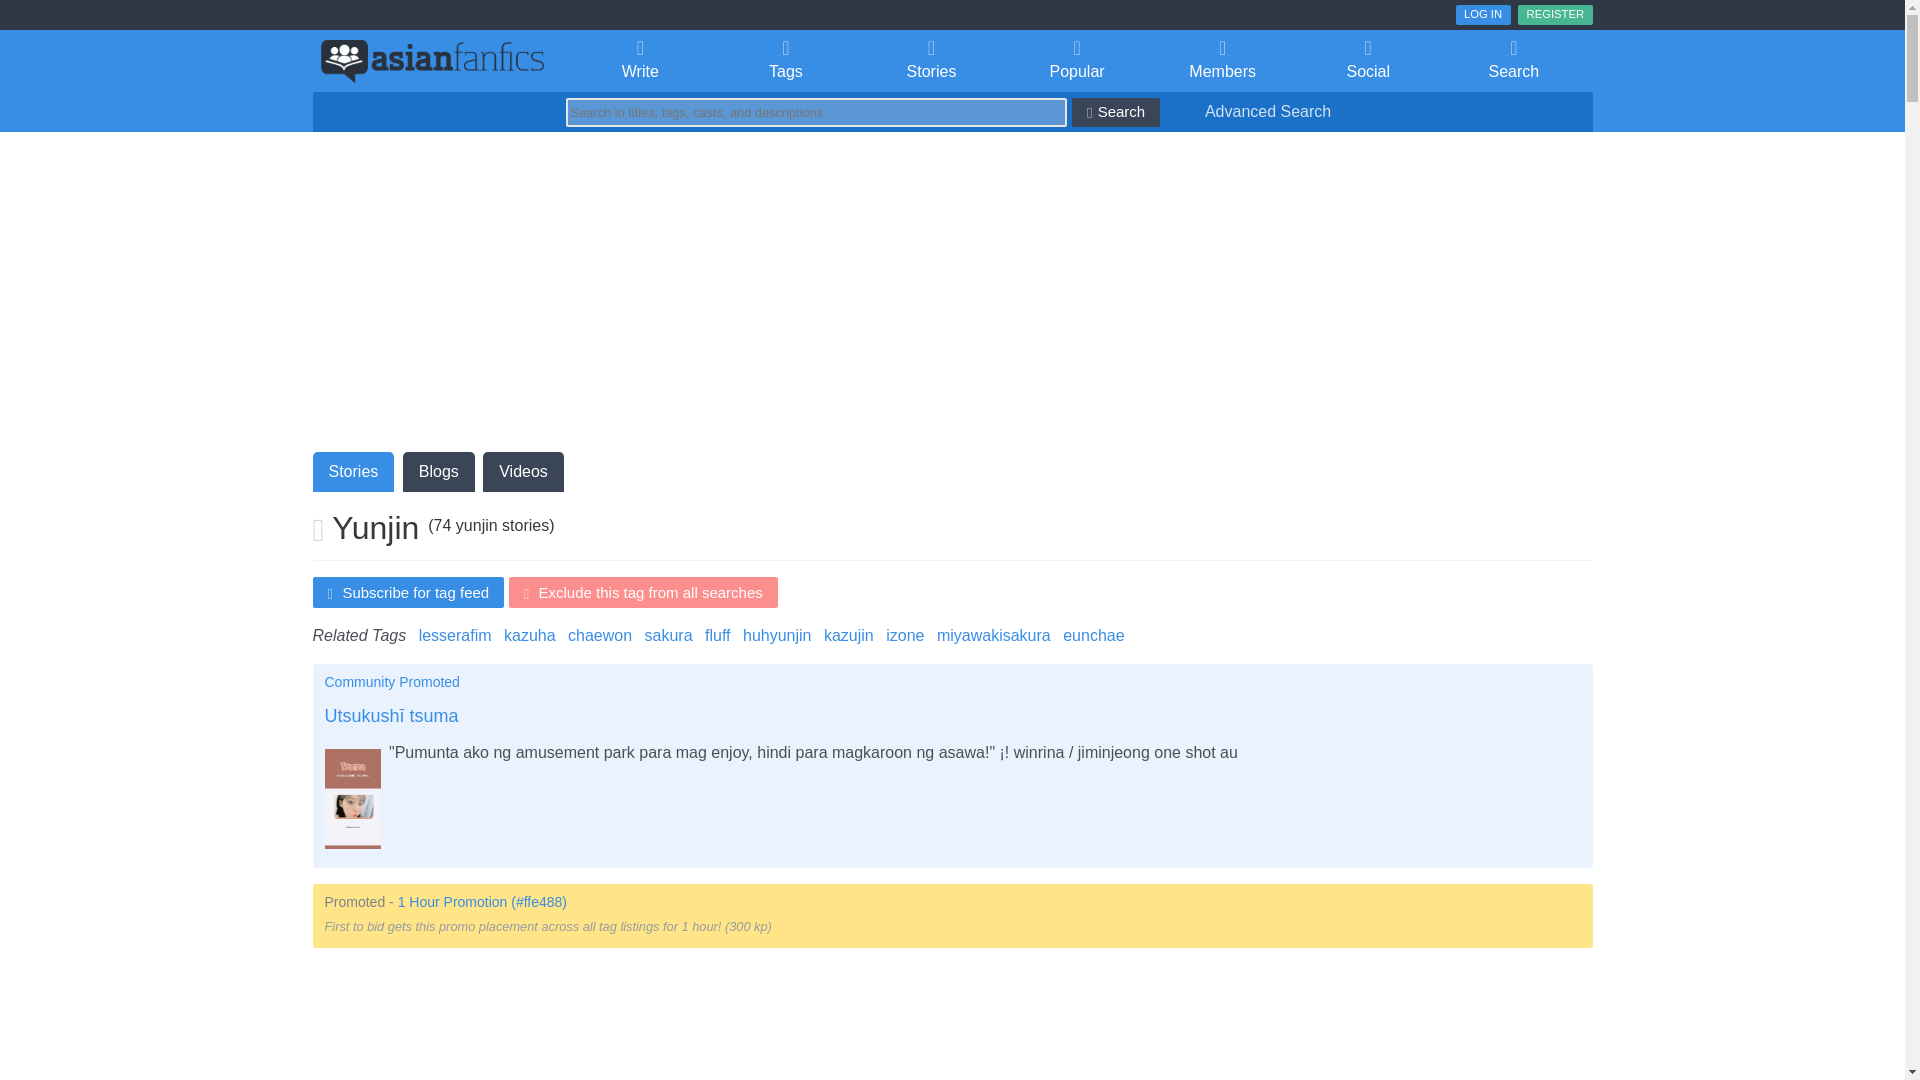 The image size is (1920, 1080). Describe the element at coordinates (1483, 14) in the screenshot. I see `LOG IN` at that location.